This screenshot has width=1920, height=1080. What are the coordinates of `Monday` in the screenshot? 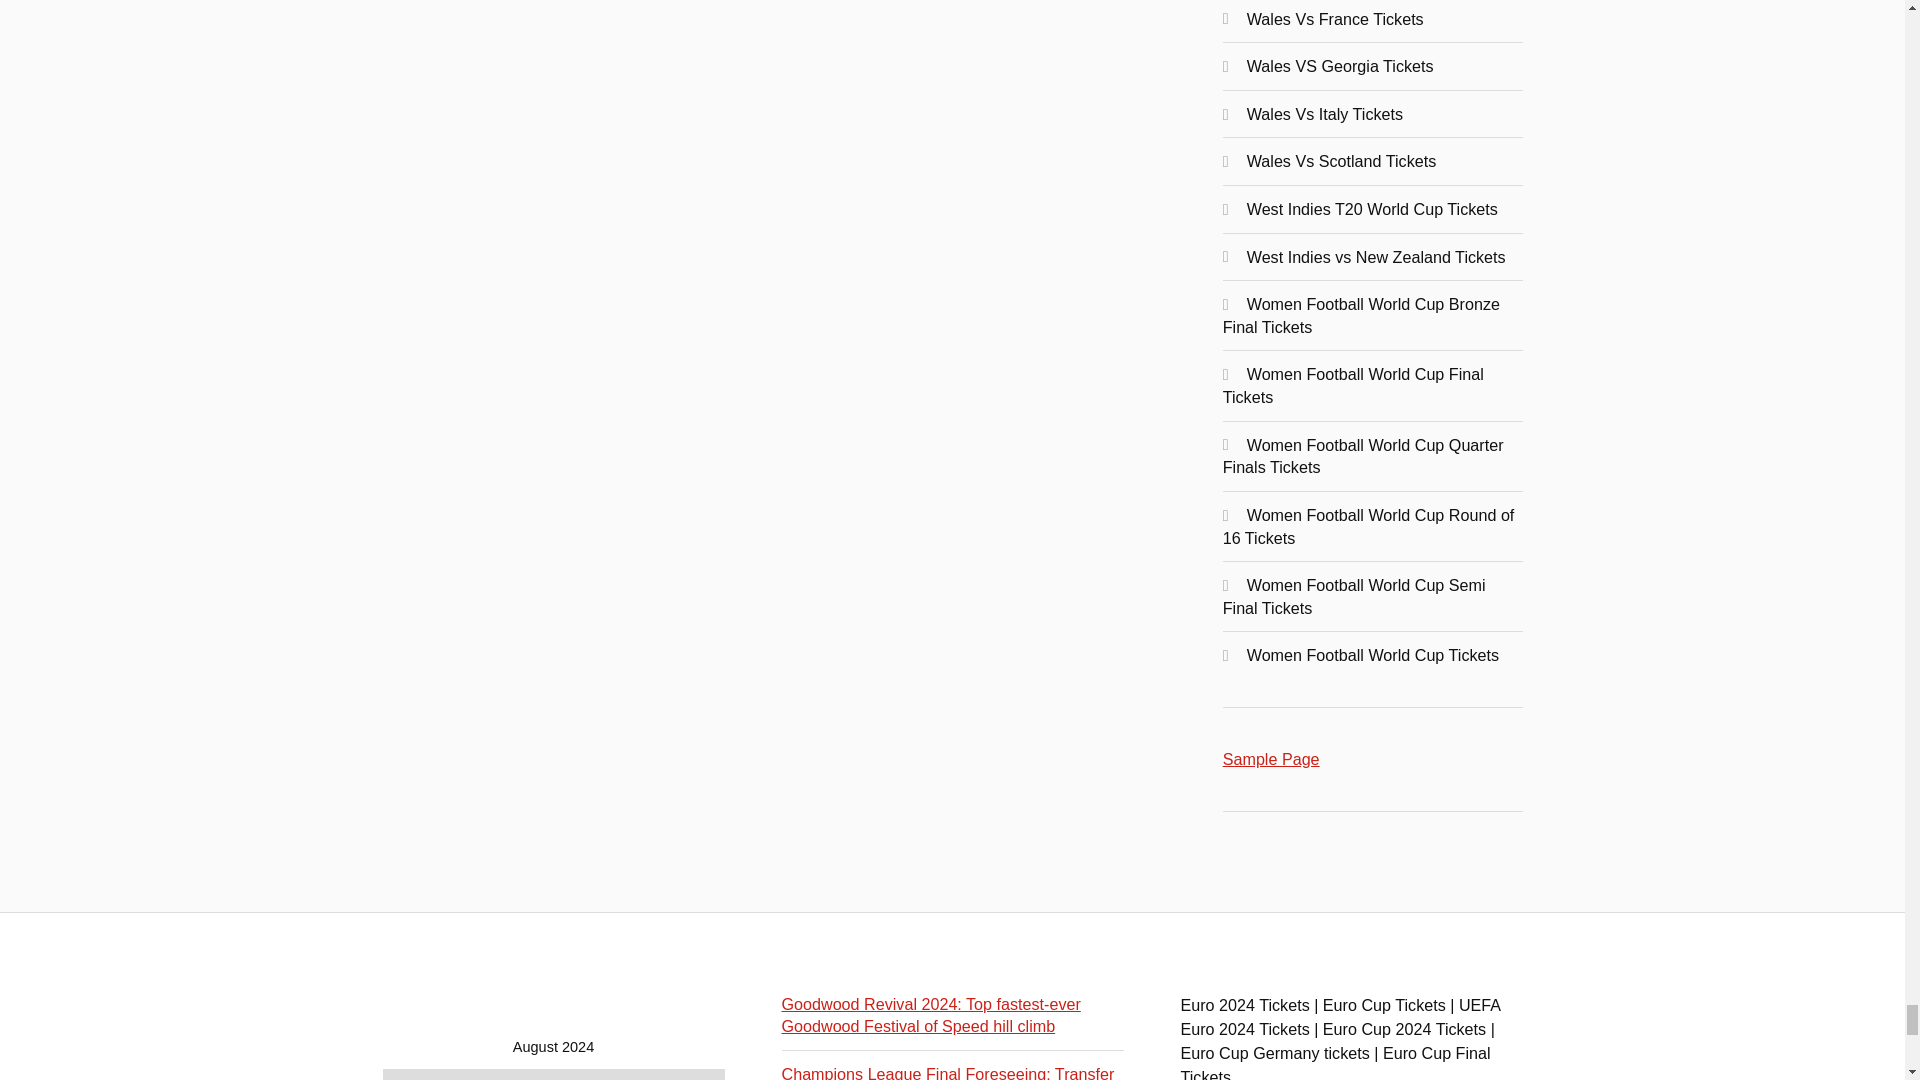 It's located at (407, 1074).